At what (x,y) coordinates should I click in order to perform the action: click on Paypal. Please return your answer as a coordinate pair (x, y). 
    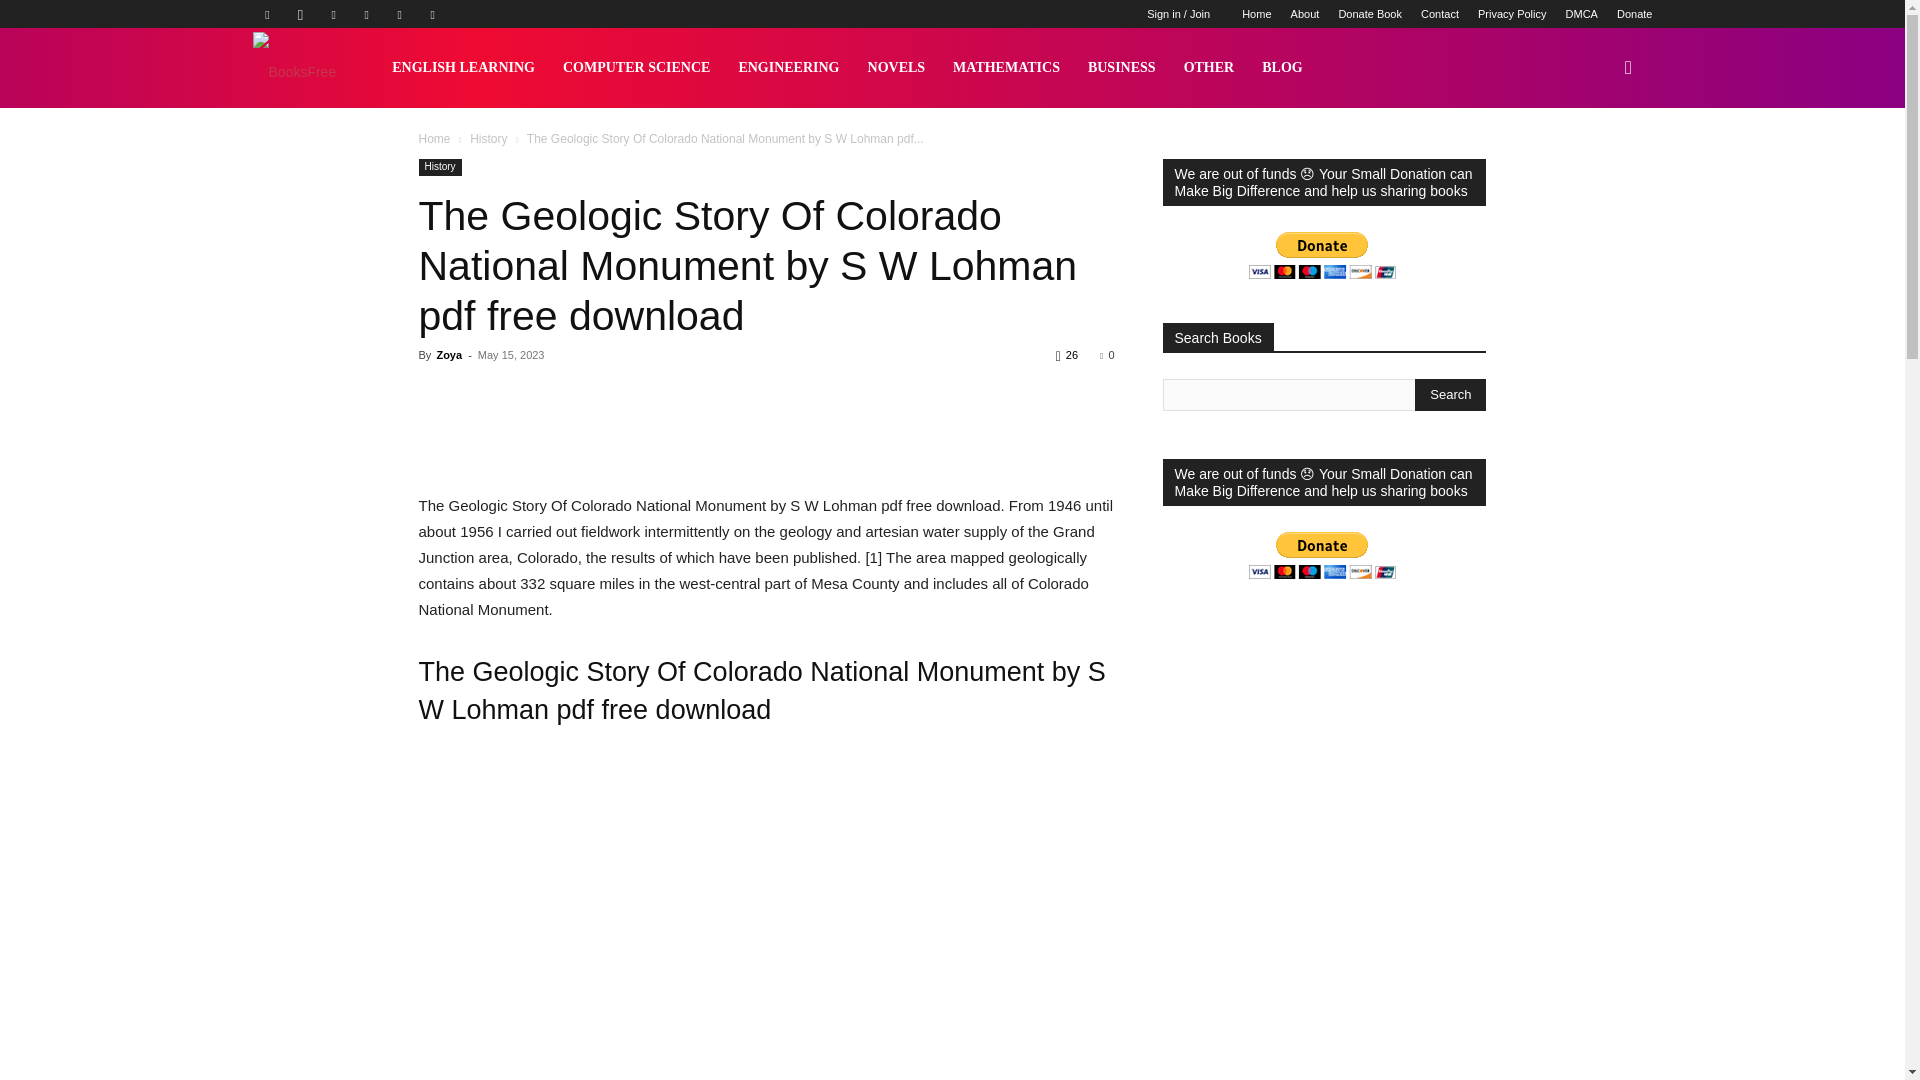
    Looking at the image, I should click on (334, 14).